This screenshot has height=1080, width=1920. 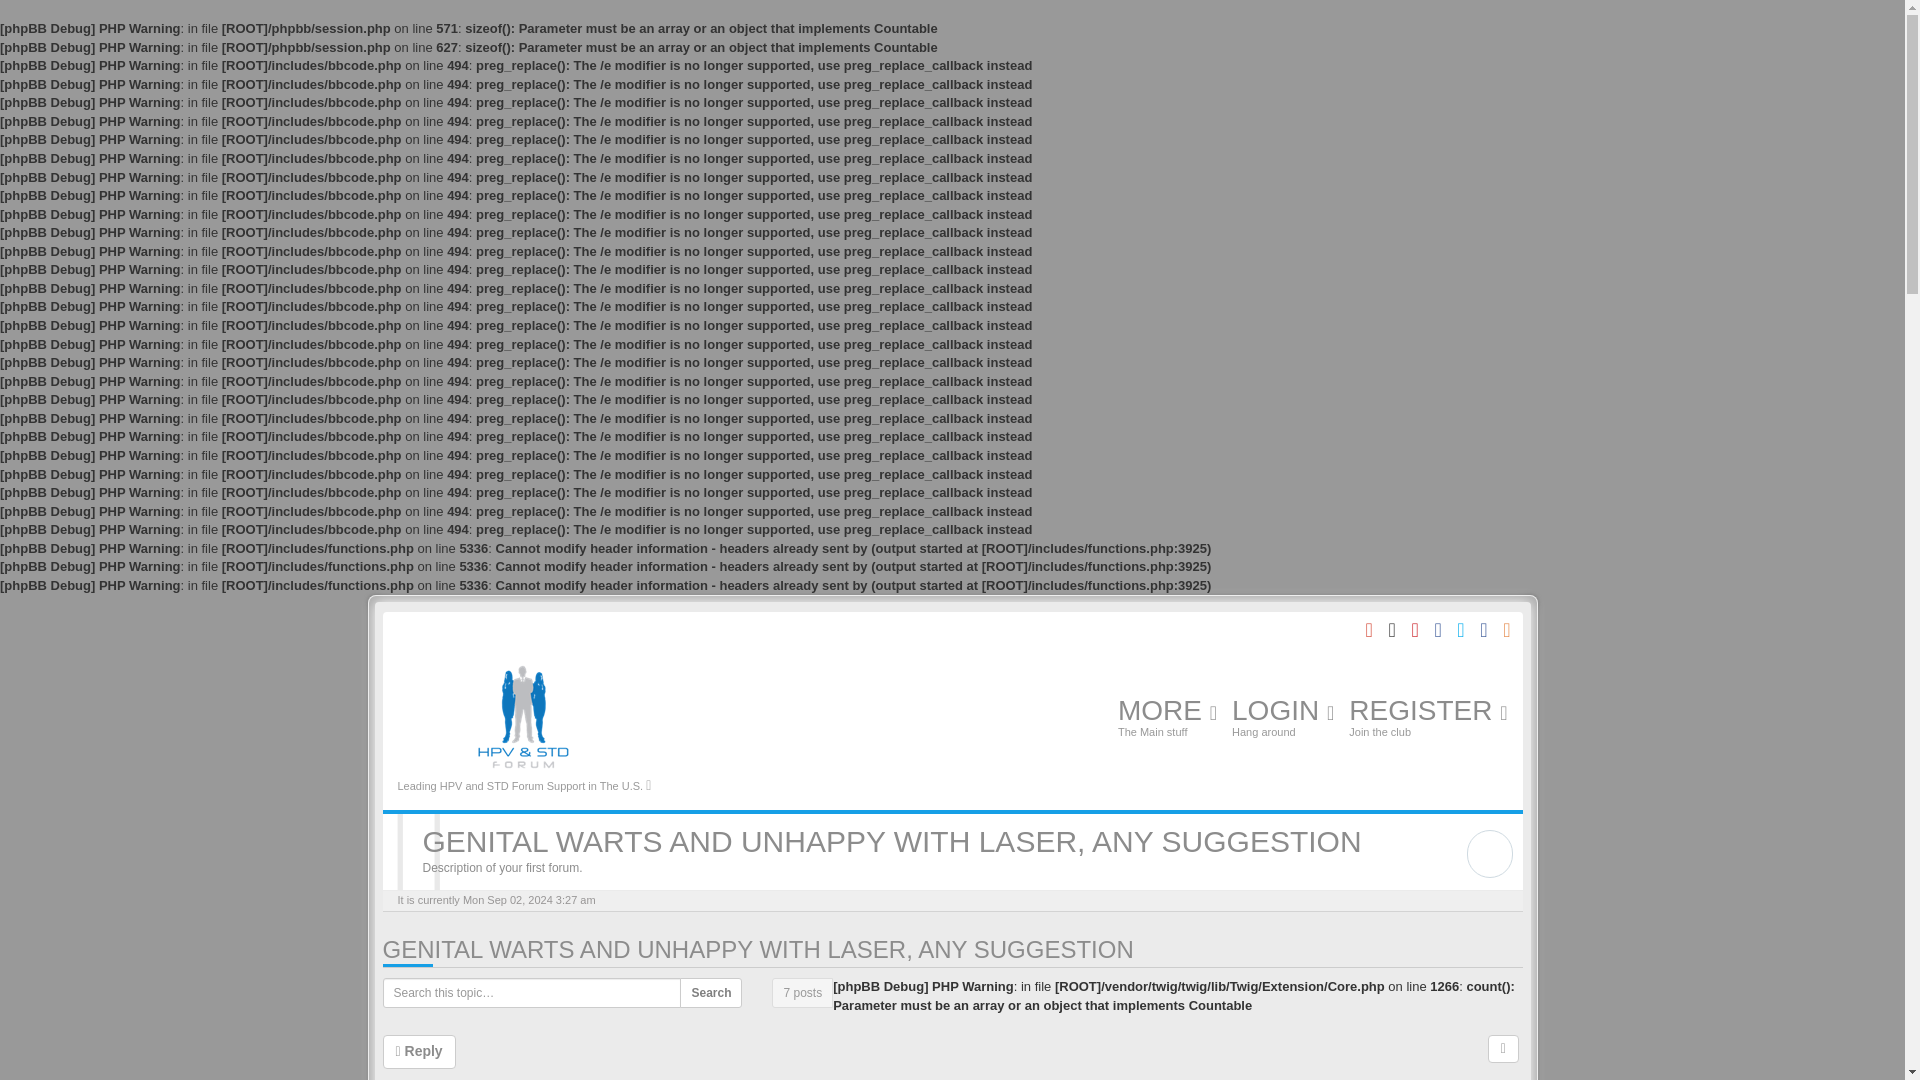 What do you see at coordinates (1167, 720) in the screenshot?
I see `MORE ` at bounding box center [1167, 720].